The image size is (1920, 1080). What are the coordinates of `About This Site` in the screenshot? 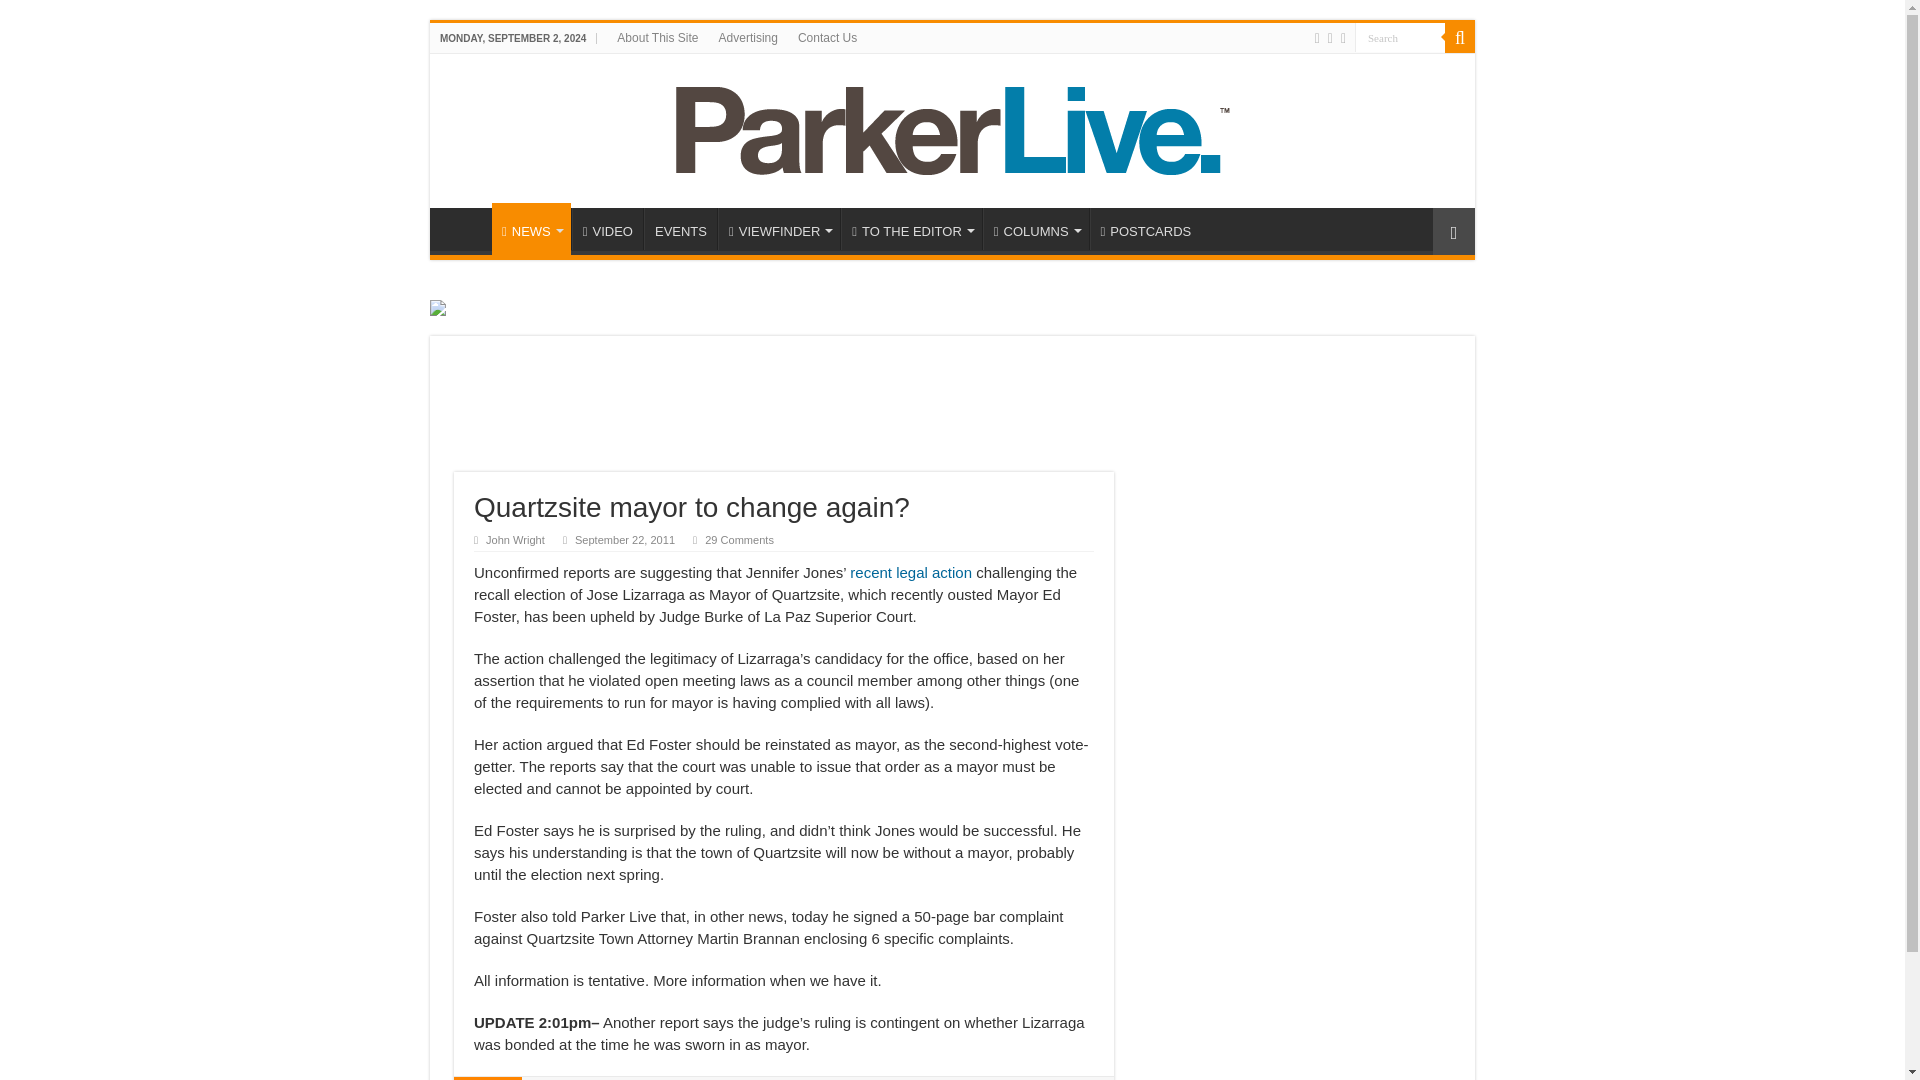 It's located at (657, 37).